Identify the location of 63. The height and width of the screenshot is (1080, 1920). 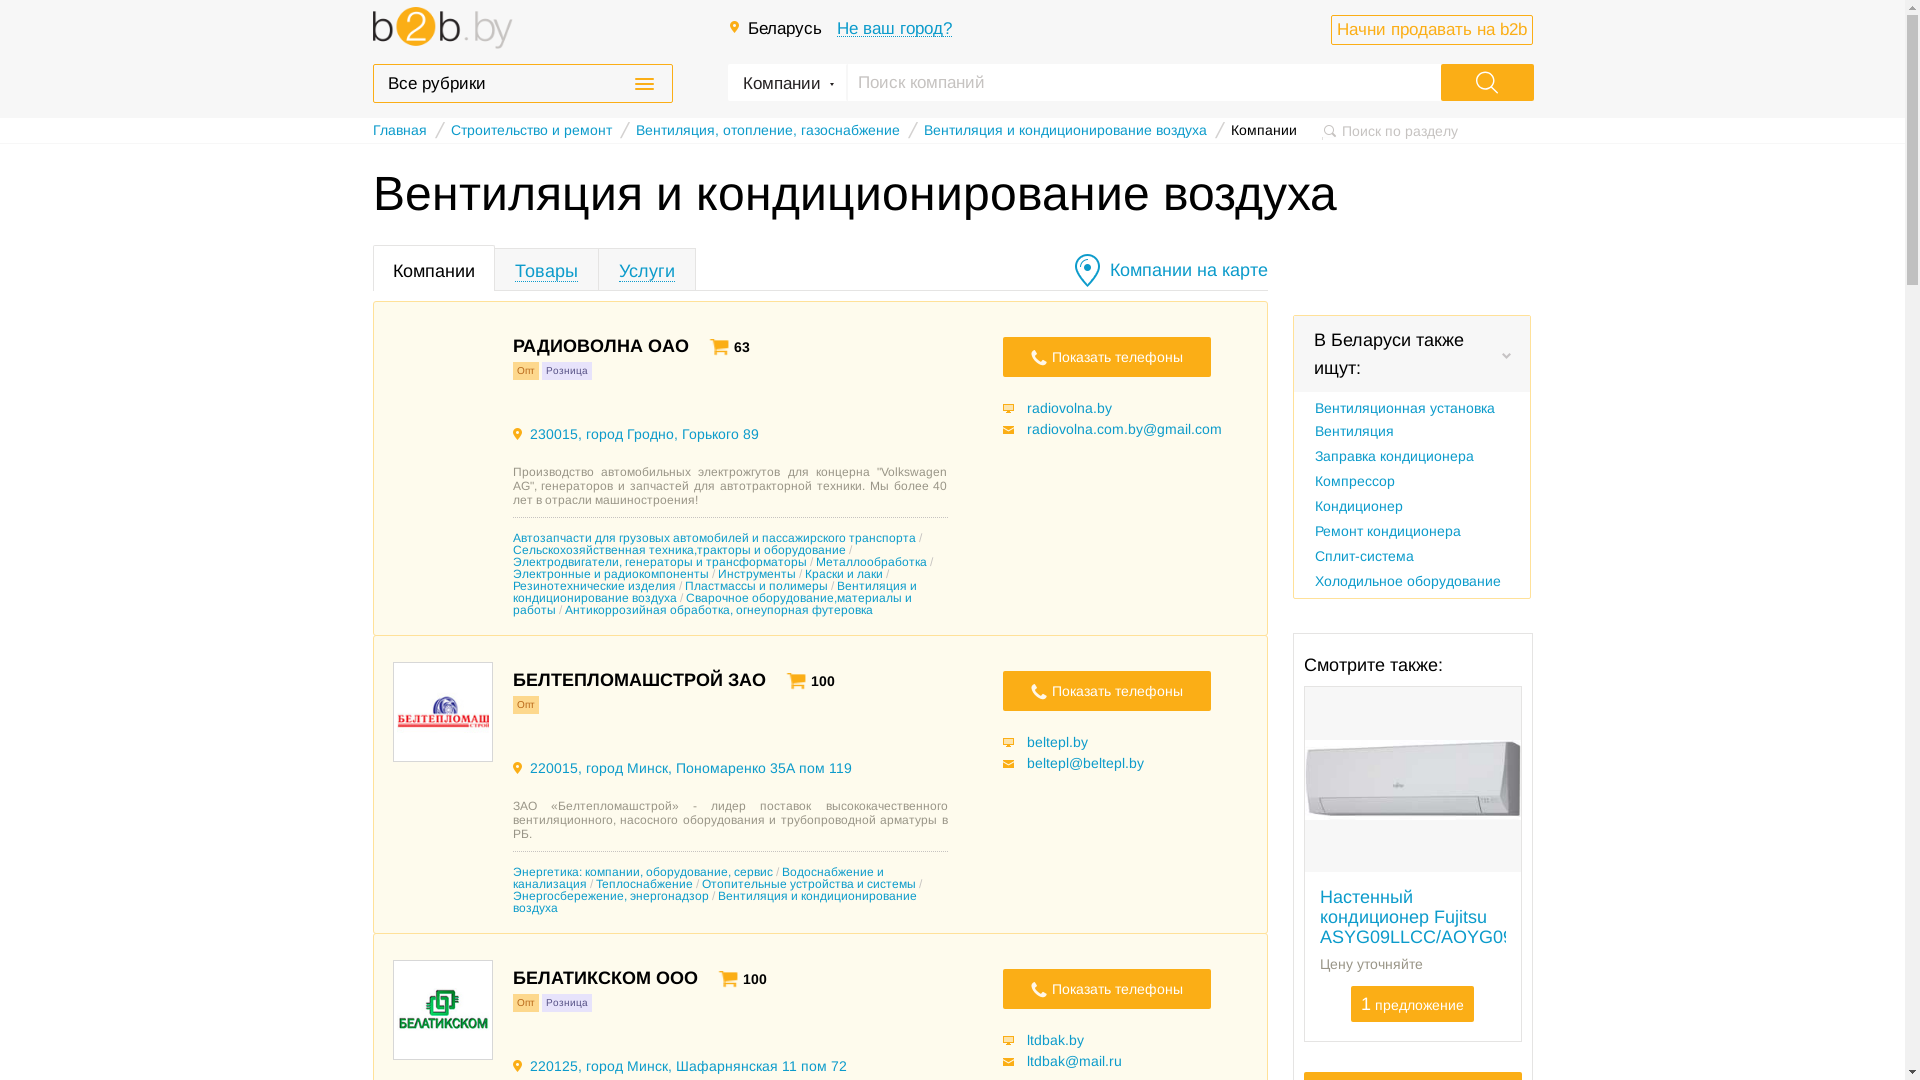
(729, 348).